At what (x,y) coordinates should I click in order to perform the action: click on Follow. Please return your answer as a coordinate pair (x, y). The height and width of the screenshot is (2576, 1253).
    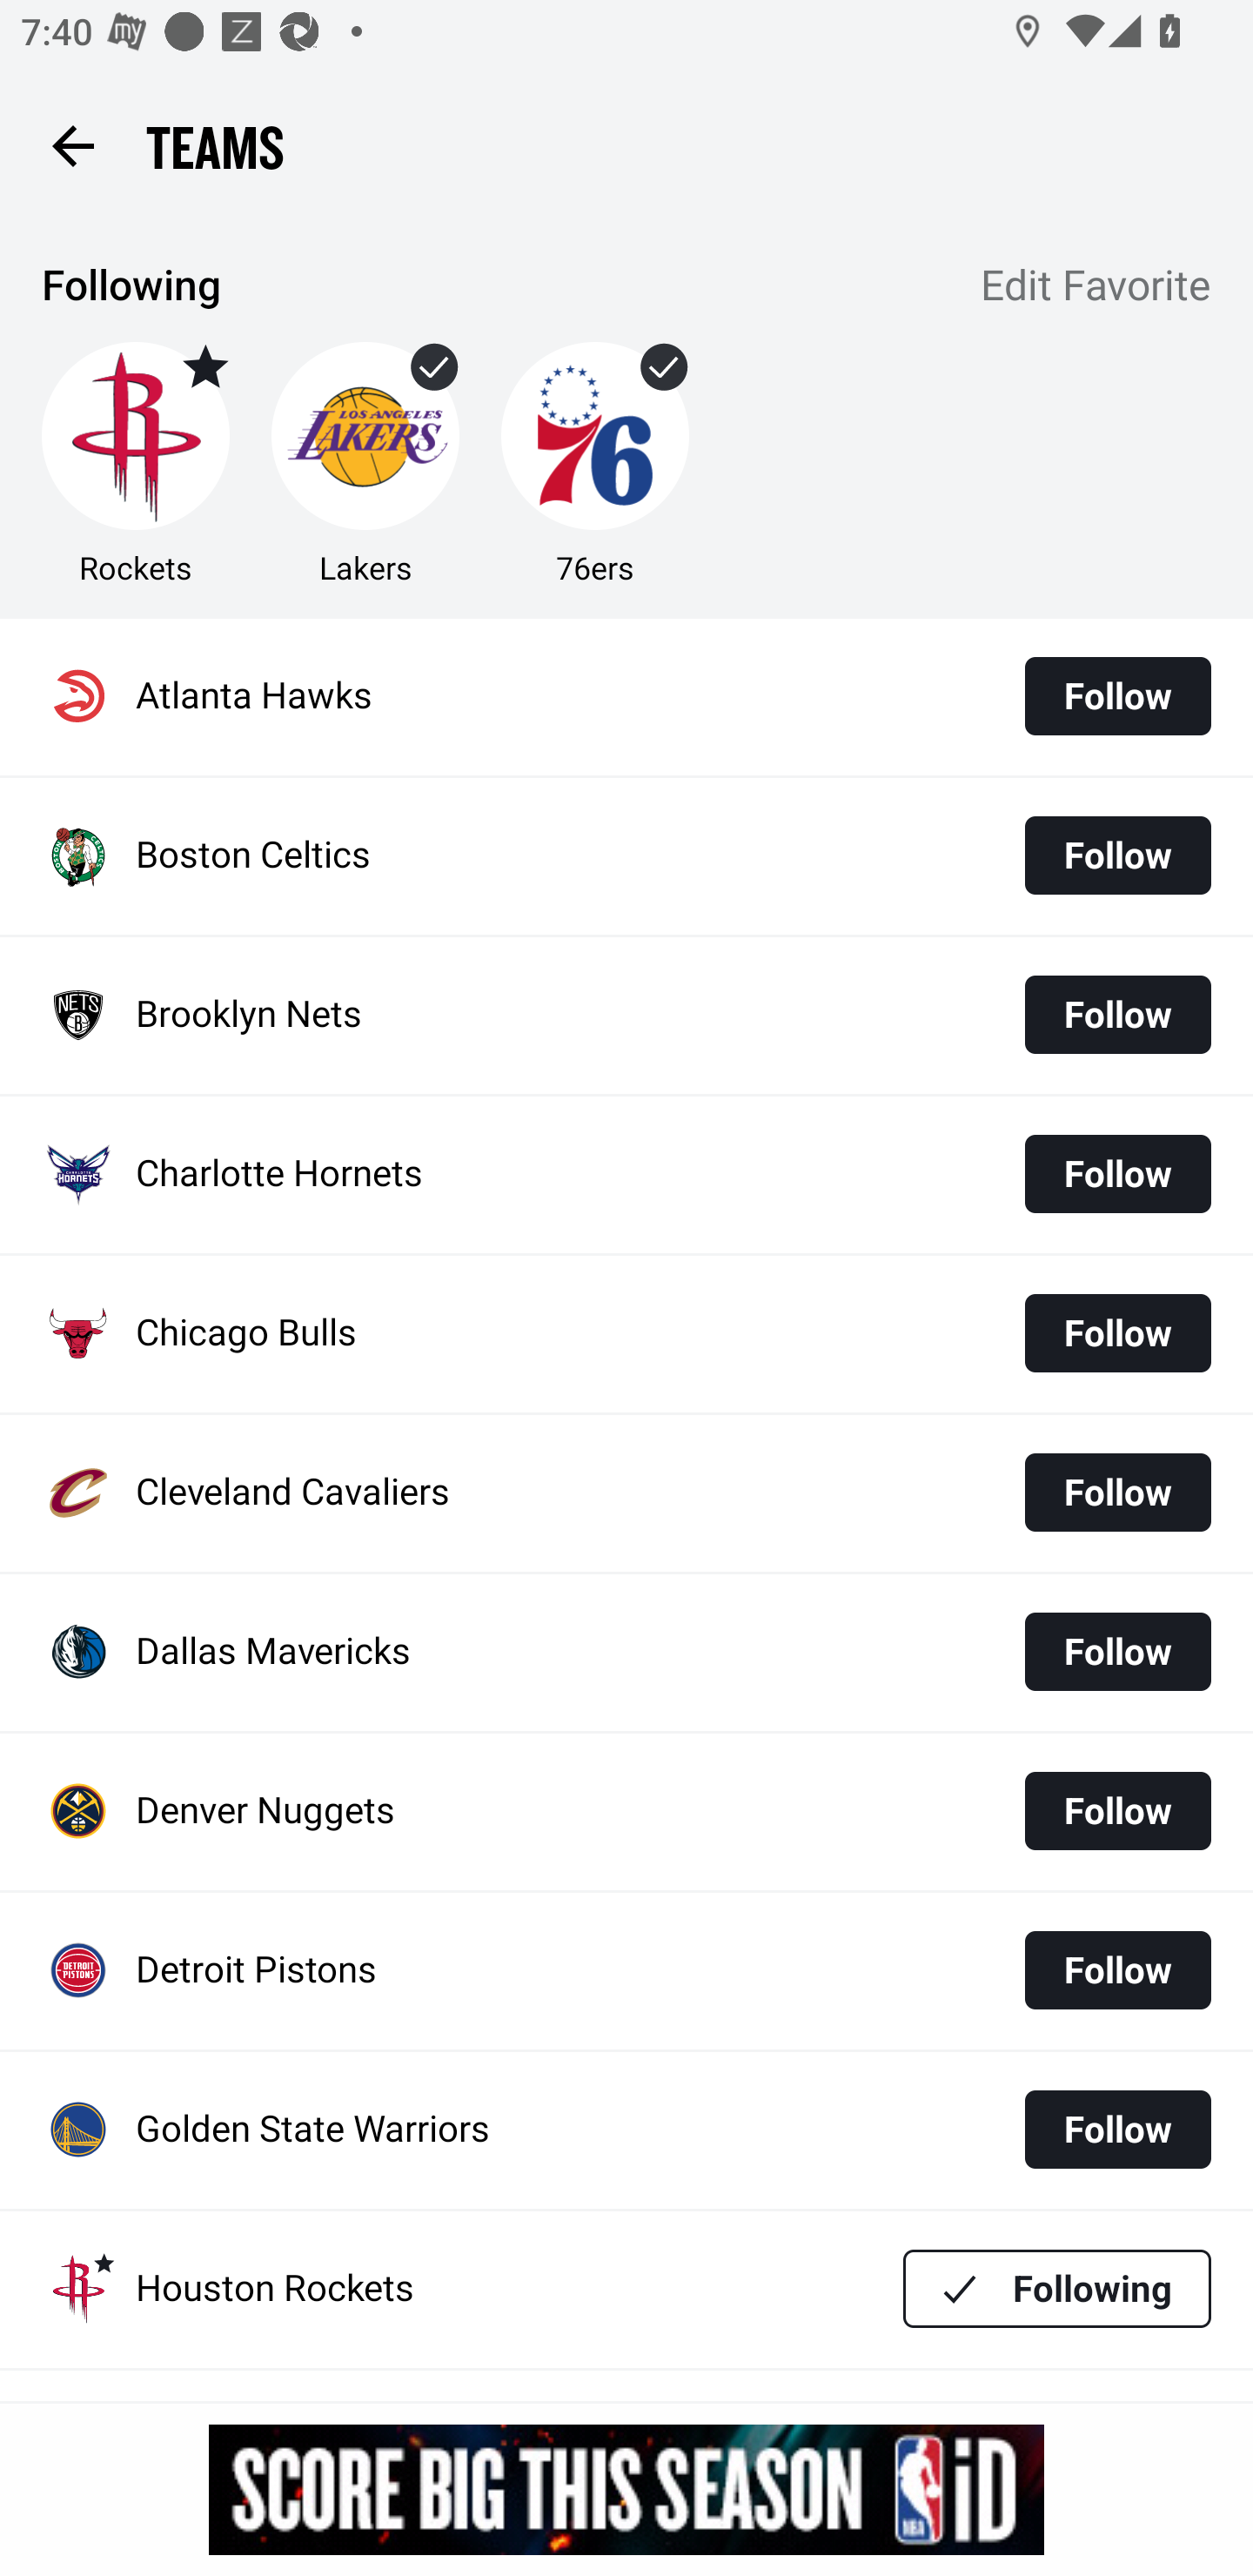
    Looking at the image, I should click on (1117, 1333).